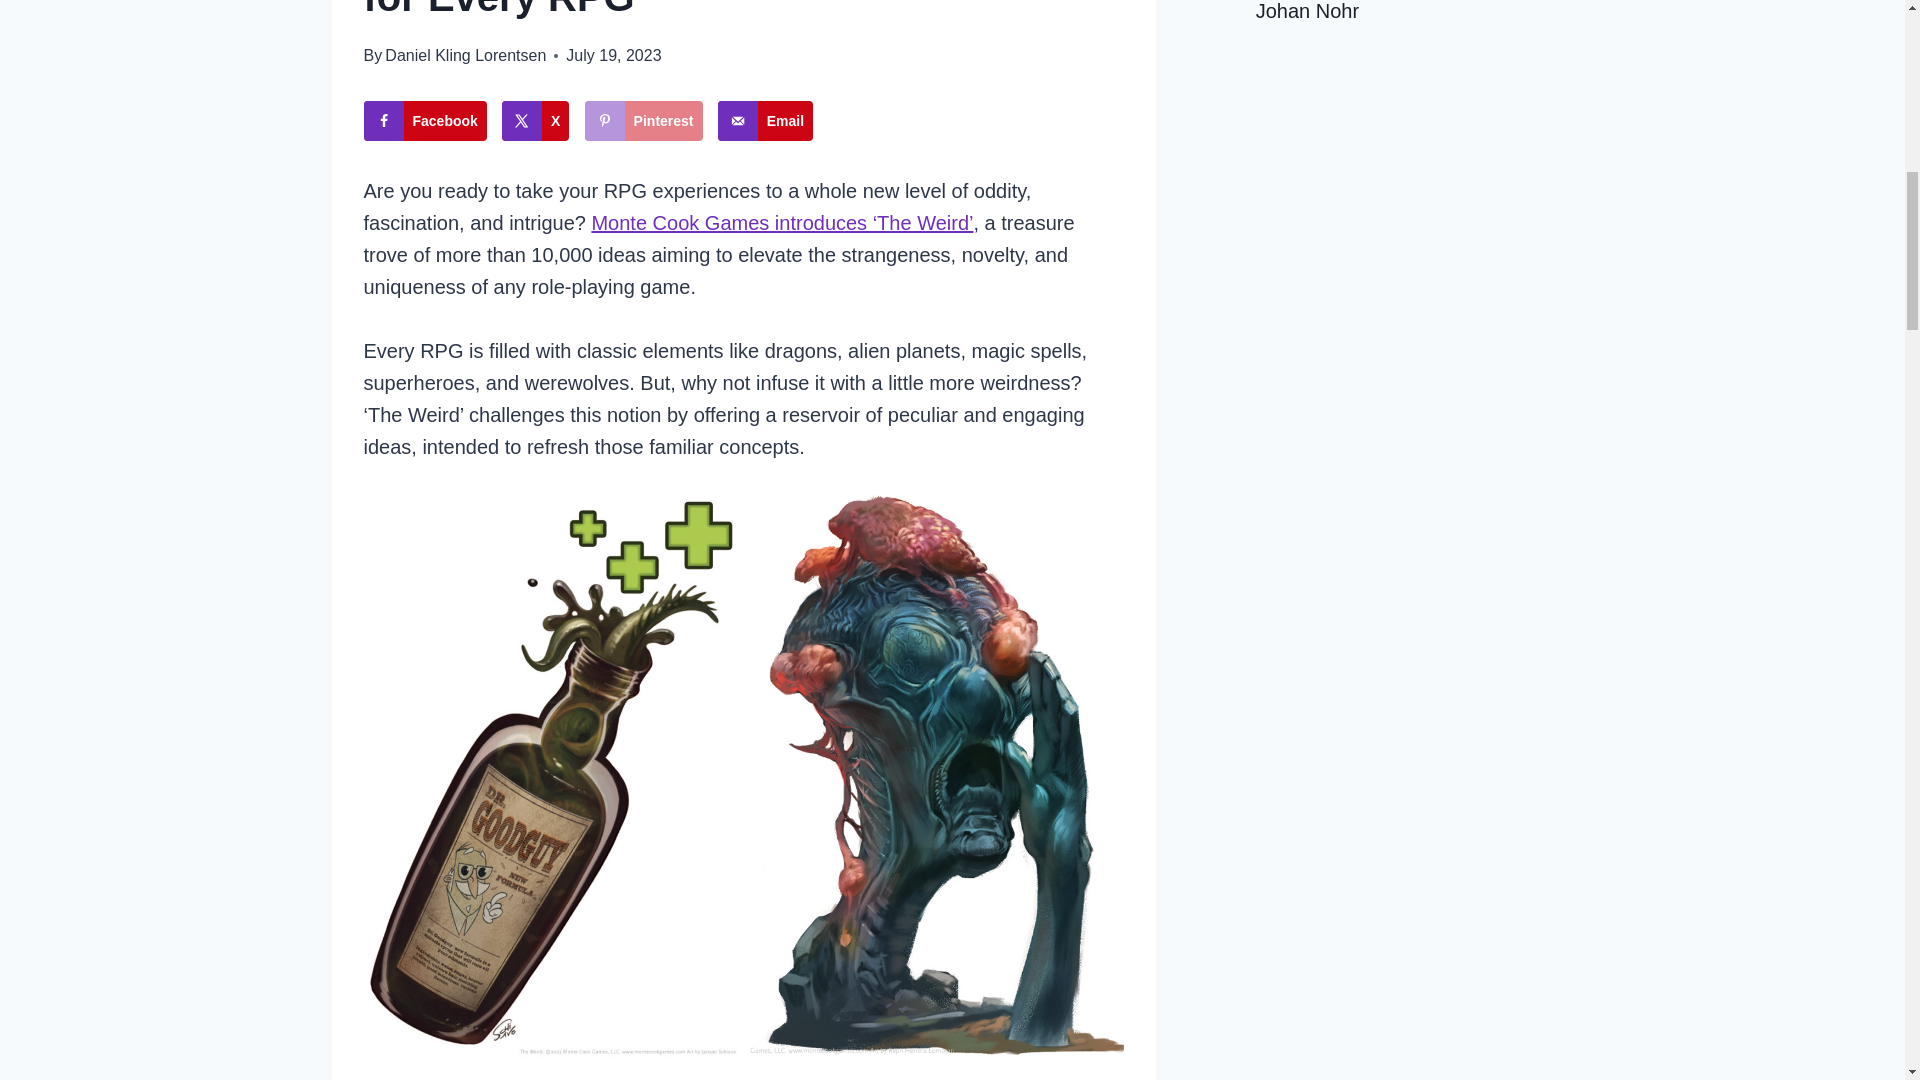  What do you see at coordinates (644, 121) in the screenshot?
I see `Pinterest` at bounding box center [644, 121].